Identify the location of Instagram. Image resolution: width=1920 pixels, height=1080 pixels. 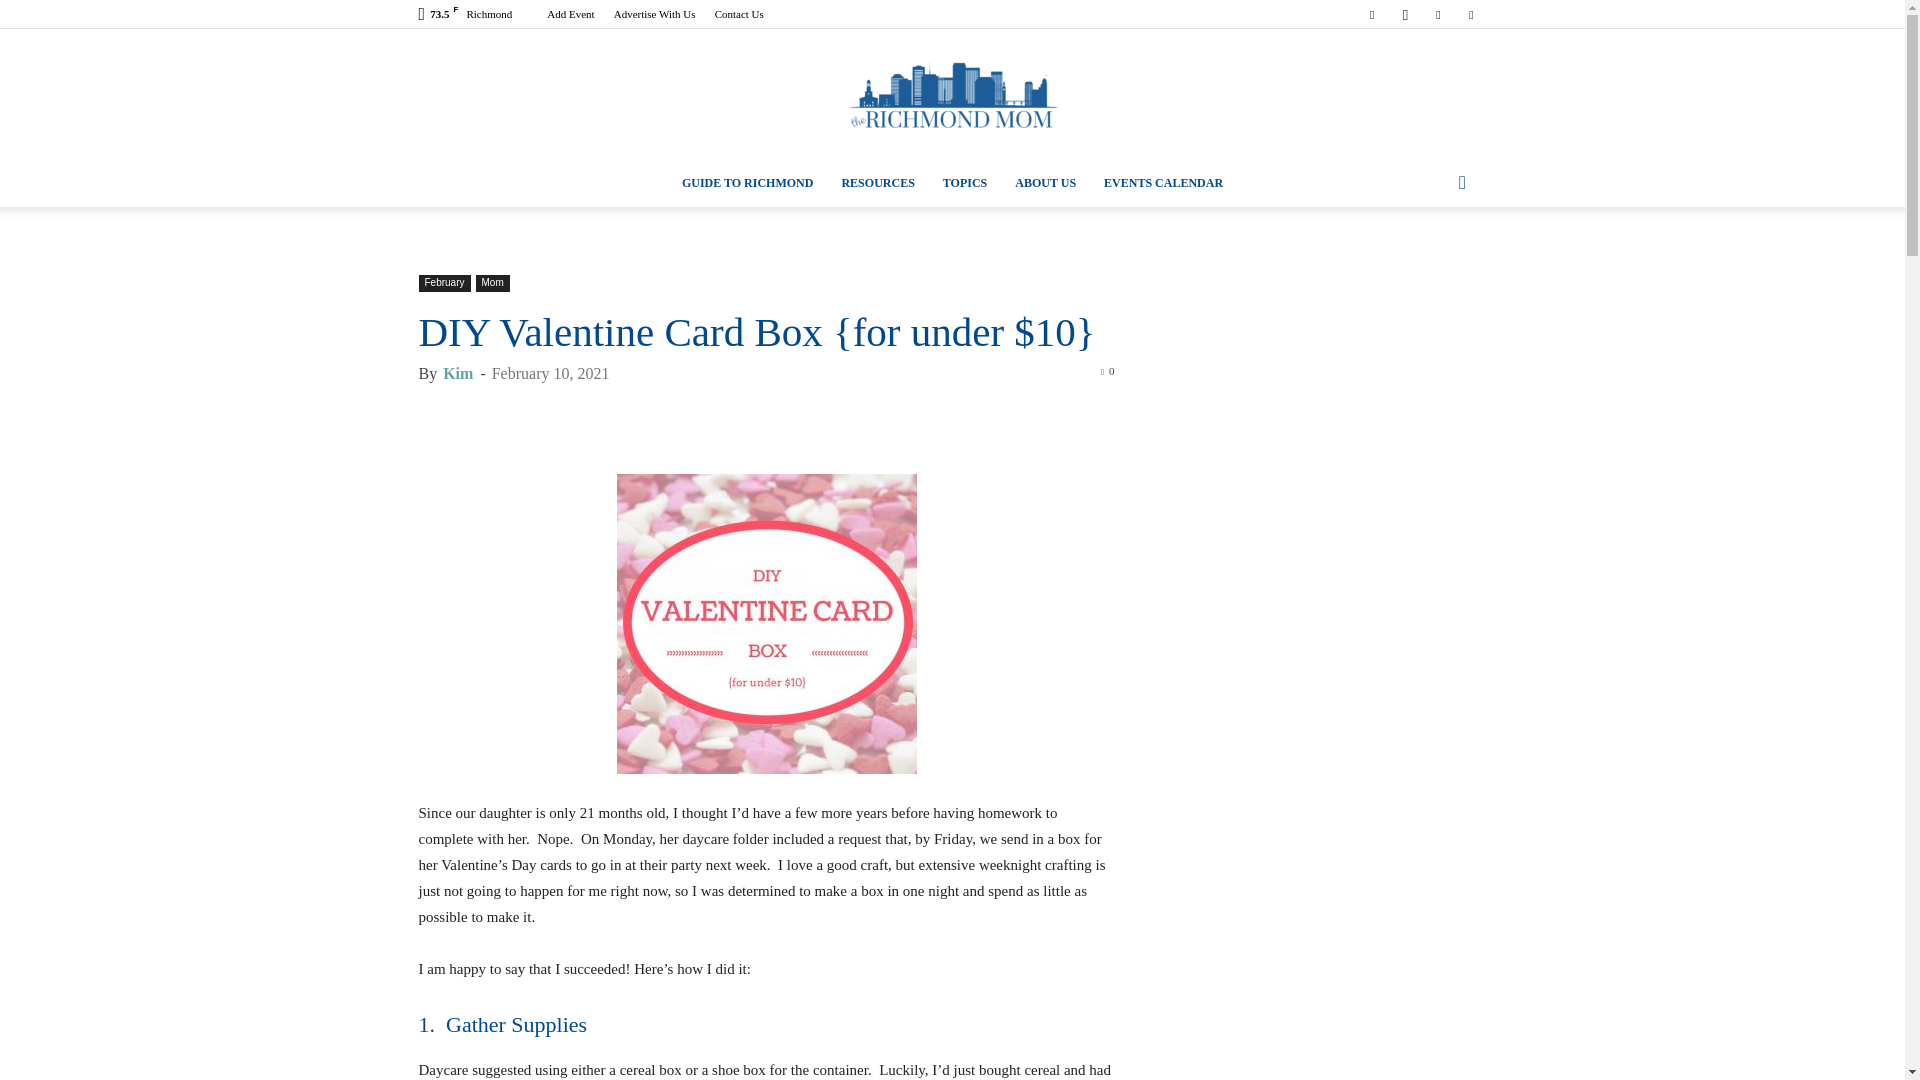
(1405, 14).